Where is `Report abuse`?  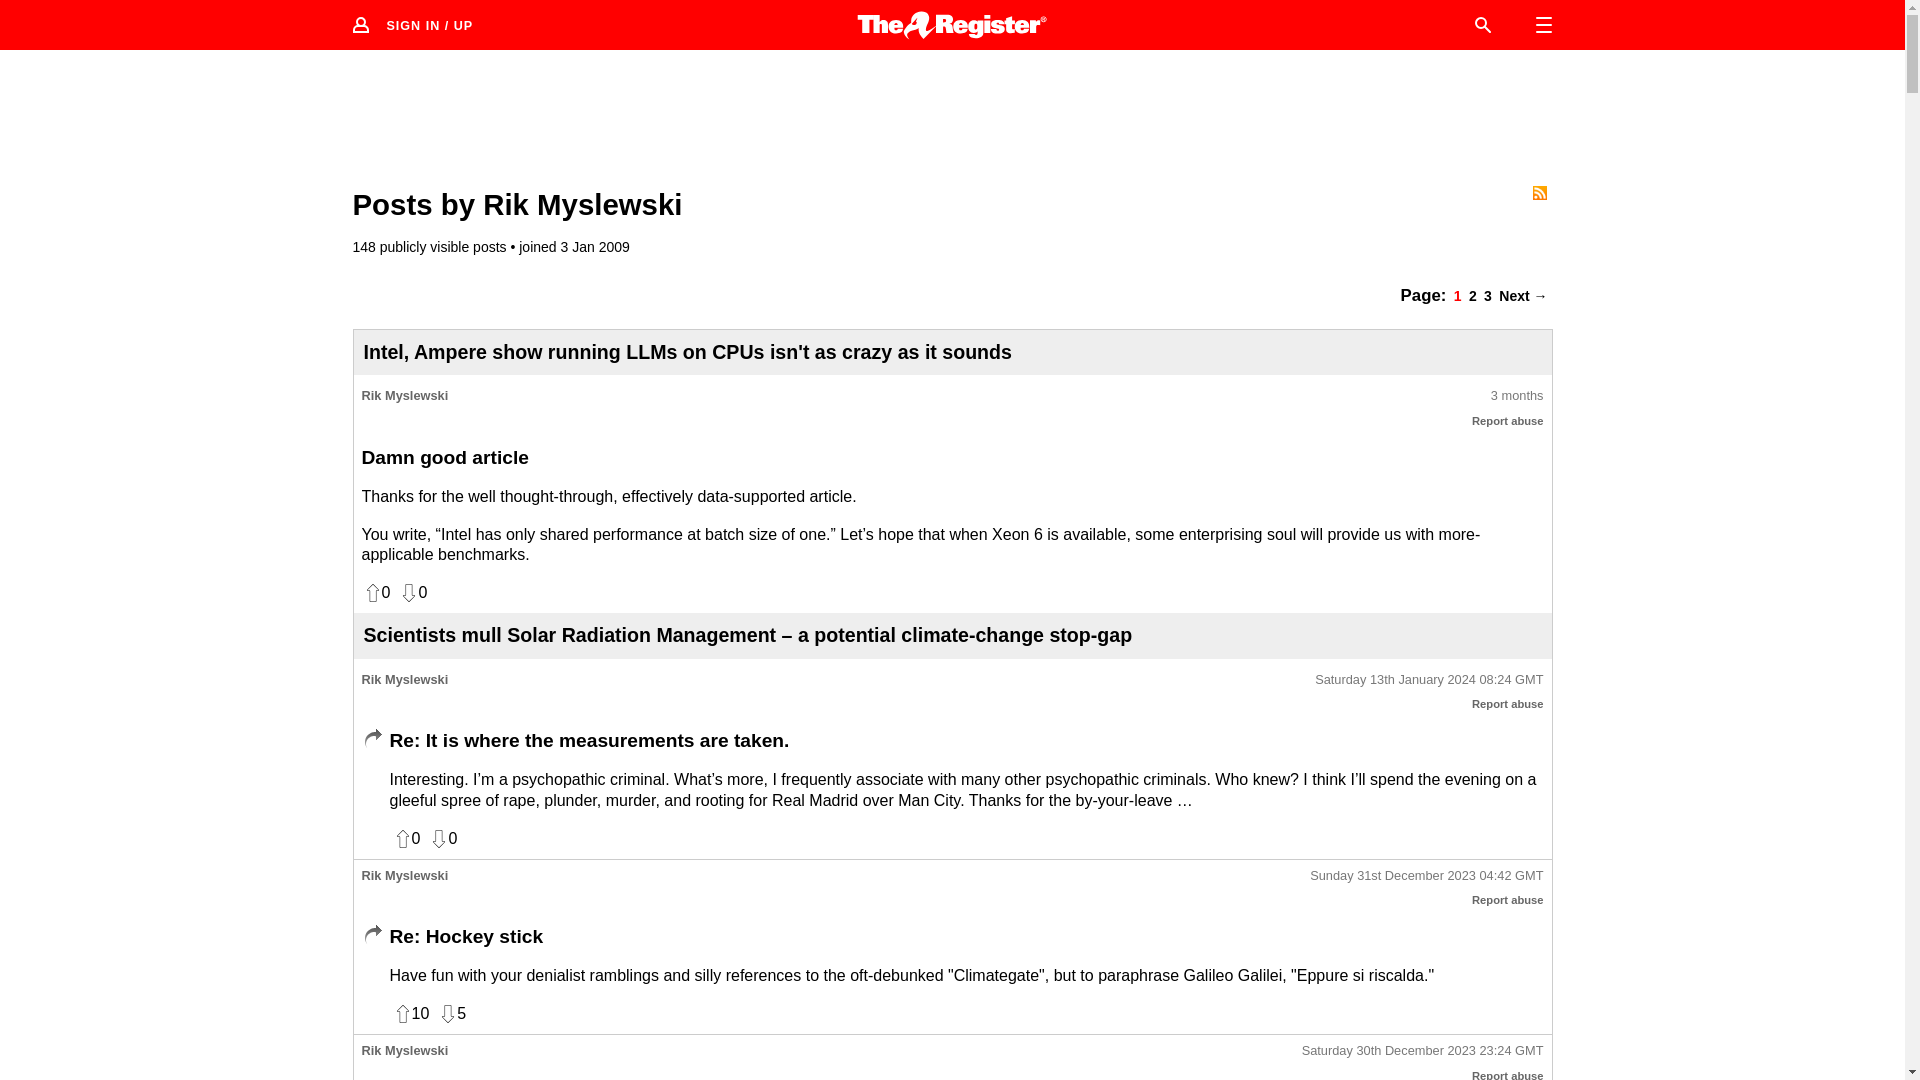 Report abuse is located at coordinates (1508, 703).